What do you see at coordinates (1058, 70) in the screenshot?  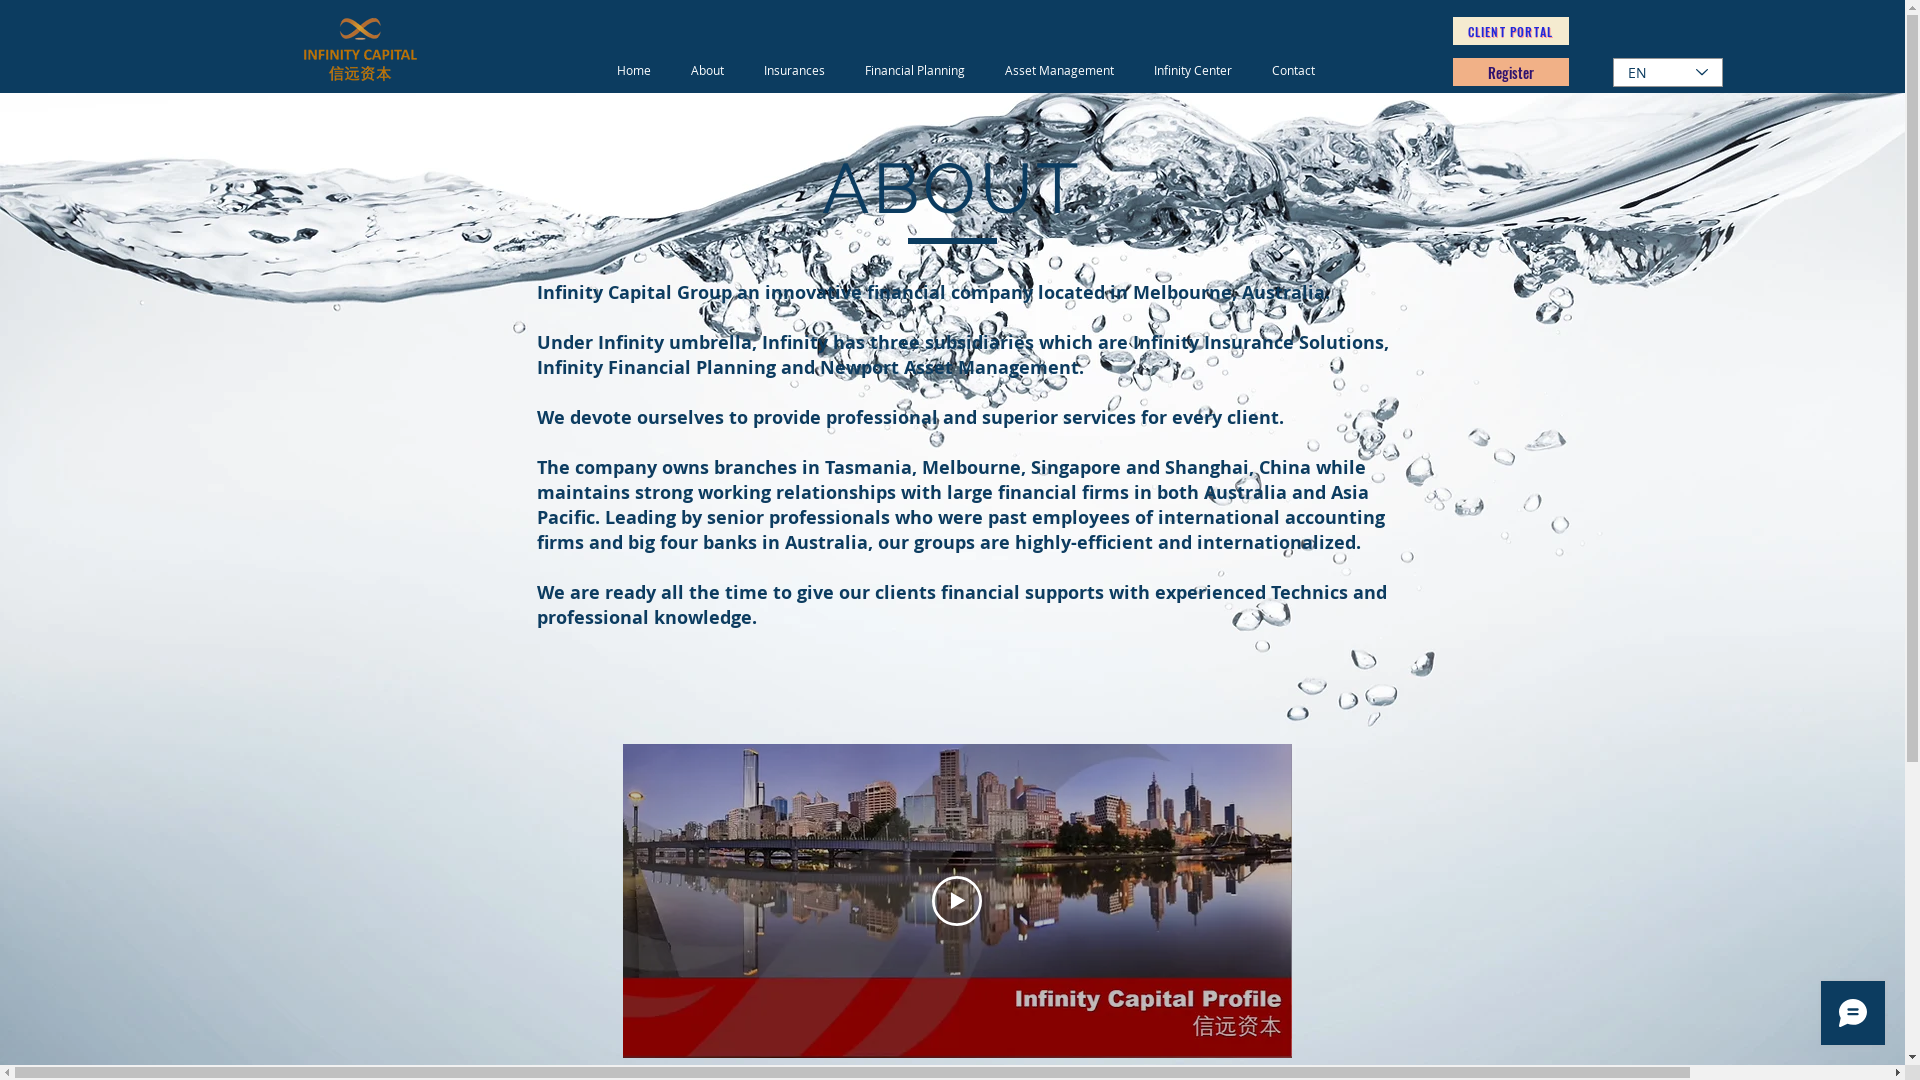 I see `Asset Management` at bounding box center [1058, 70].